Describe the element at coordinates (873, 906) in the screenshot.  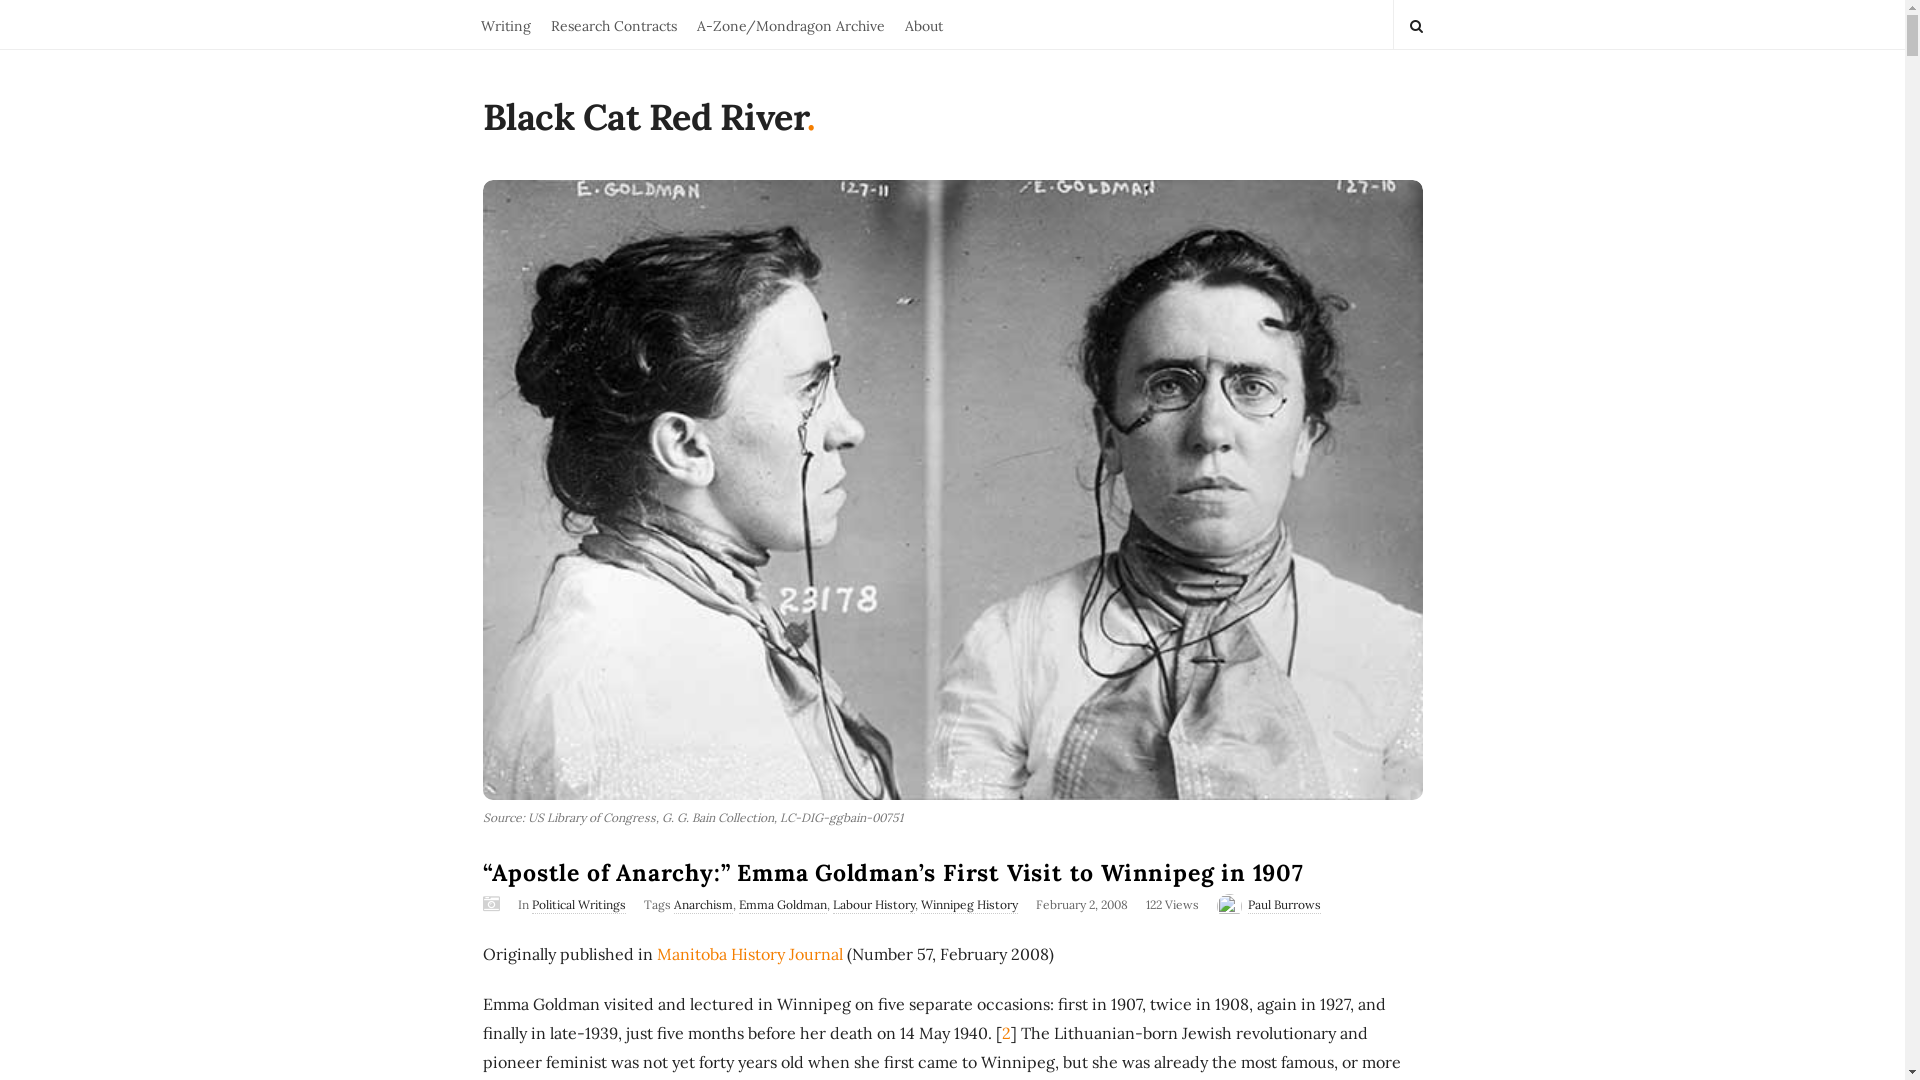
I see `Labour History` at that location.